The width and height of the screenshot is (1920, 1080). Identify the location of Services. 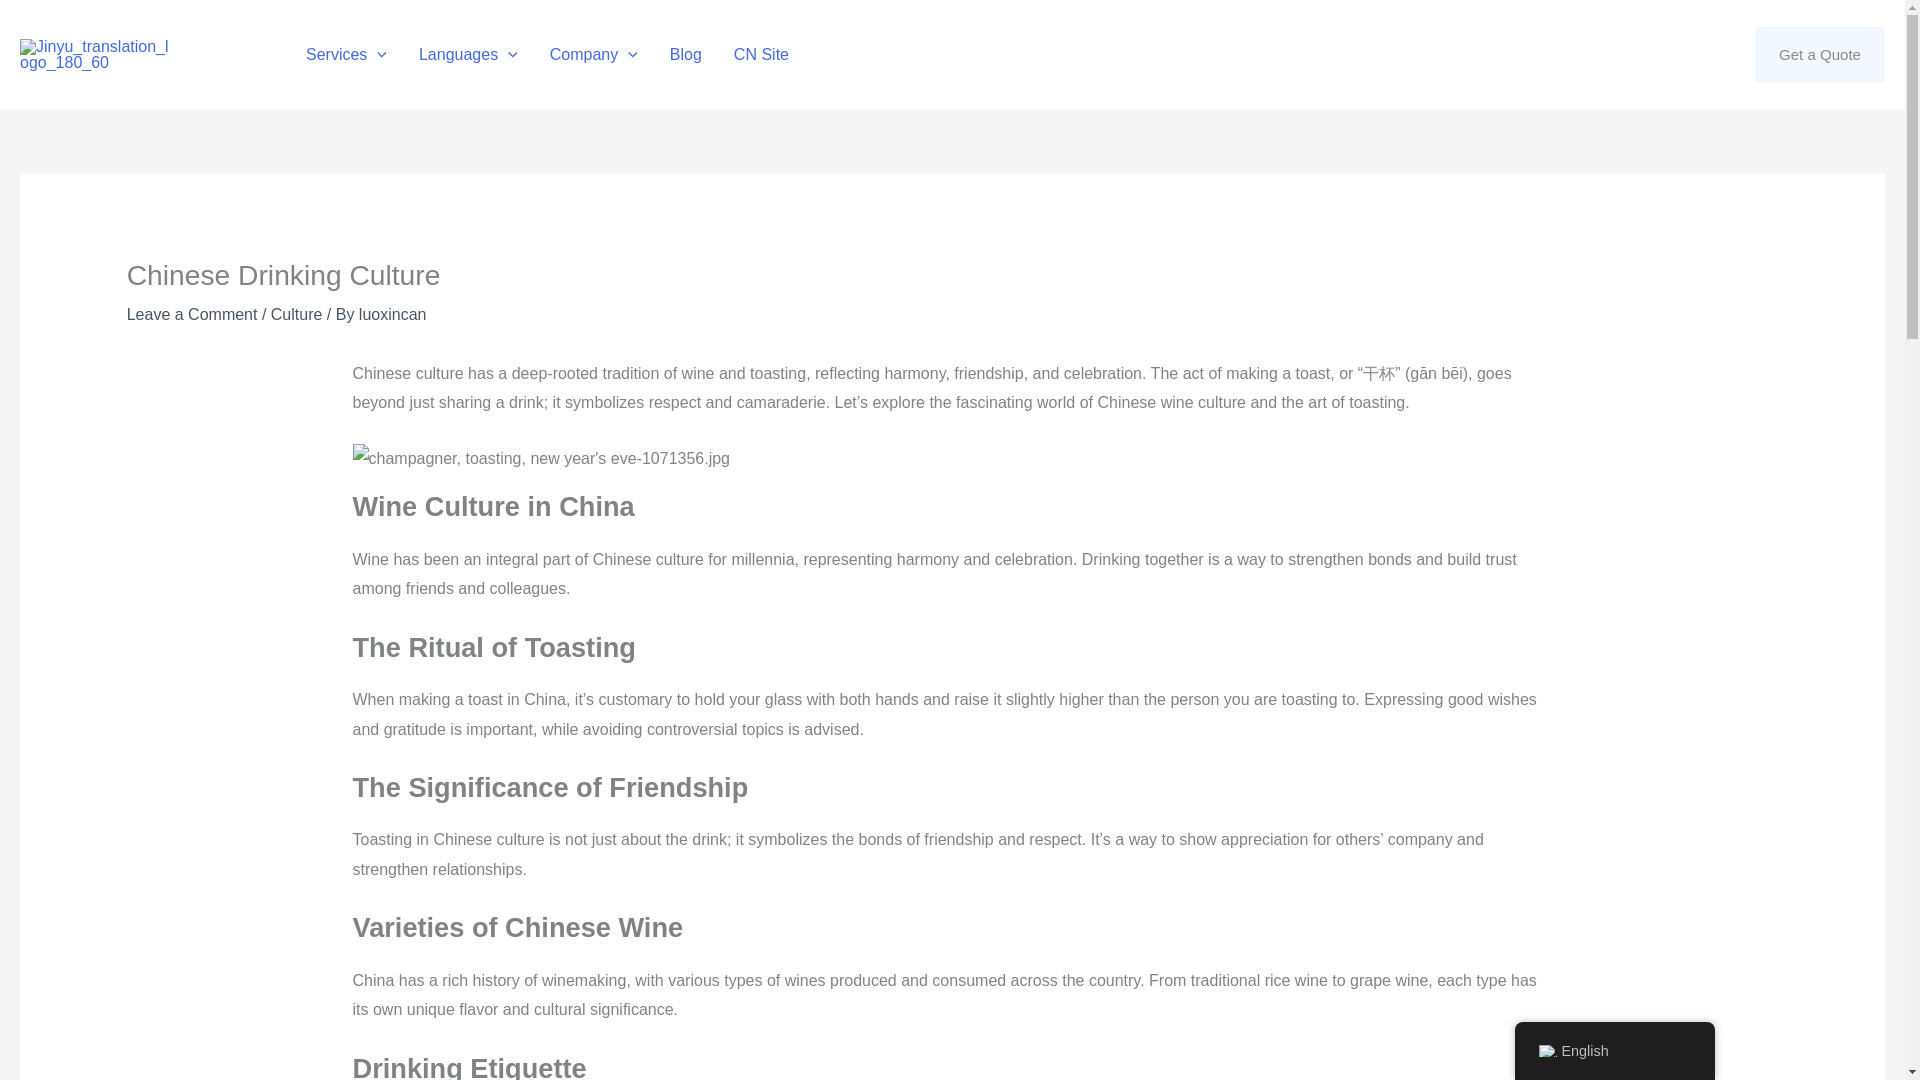
(346, 55).